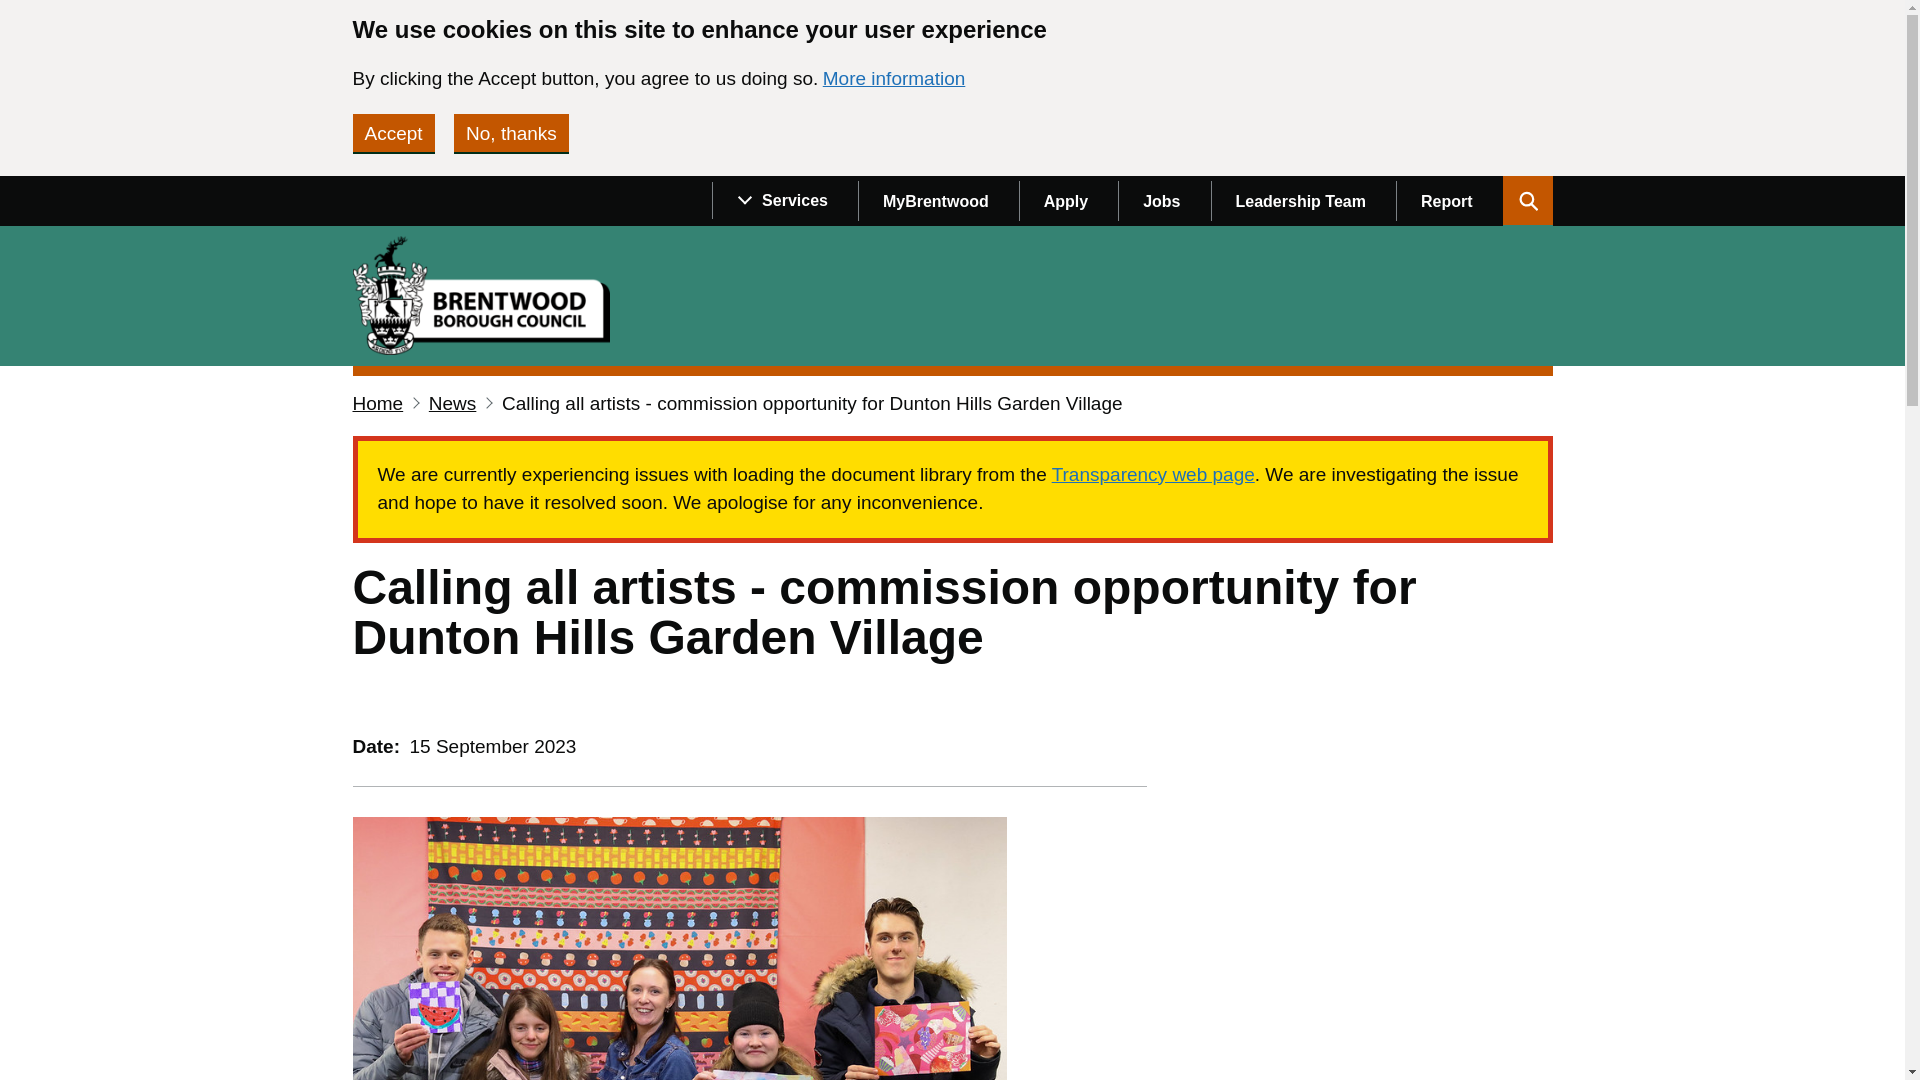  I want to click on Accept, so click(392, 133).